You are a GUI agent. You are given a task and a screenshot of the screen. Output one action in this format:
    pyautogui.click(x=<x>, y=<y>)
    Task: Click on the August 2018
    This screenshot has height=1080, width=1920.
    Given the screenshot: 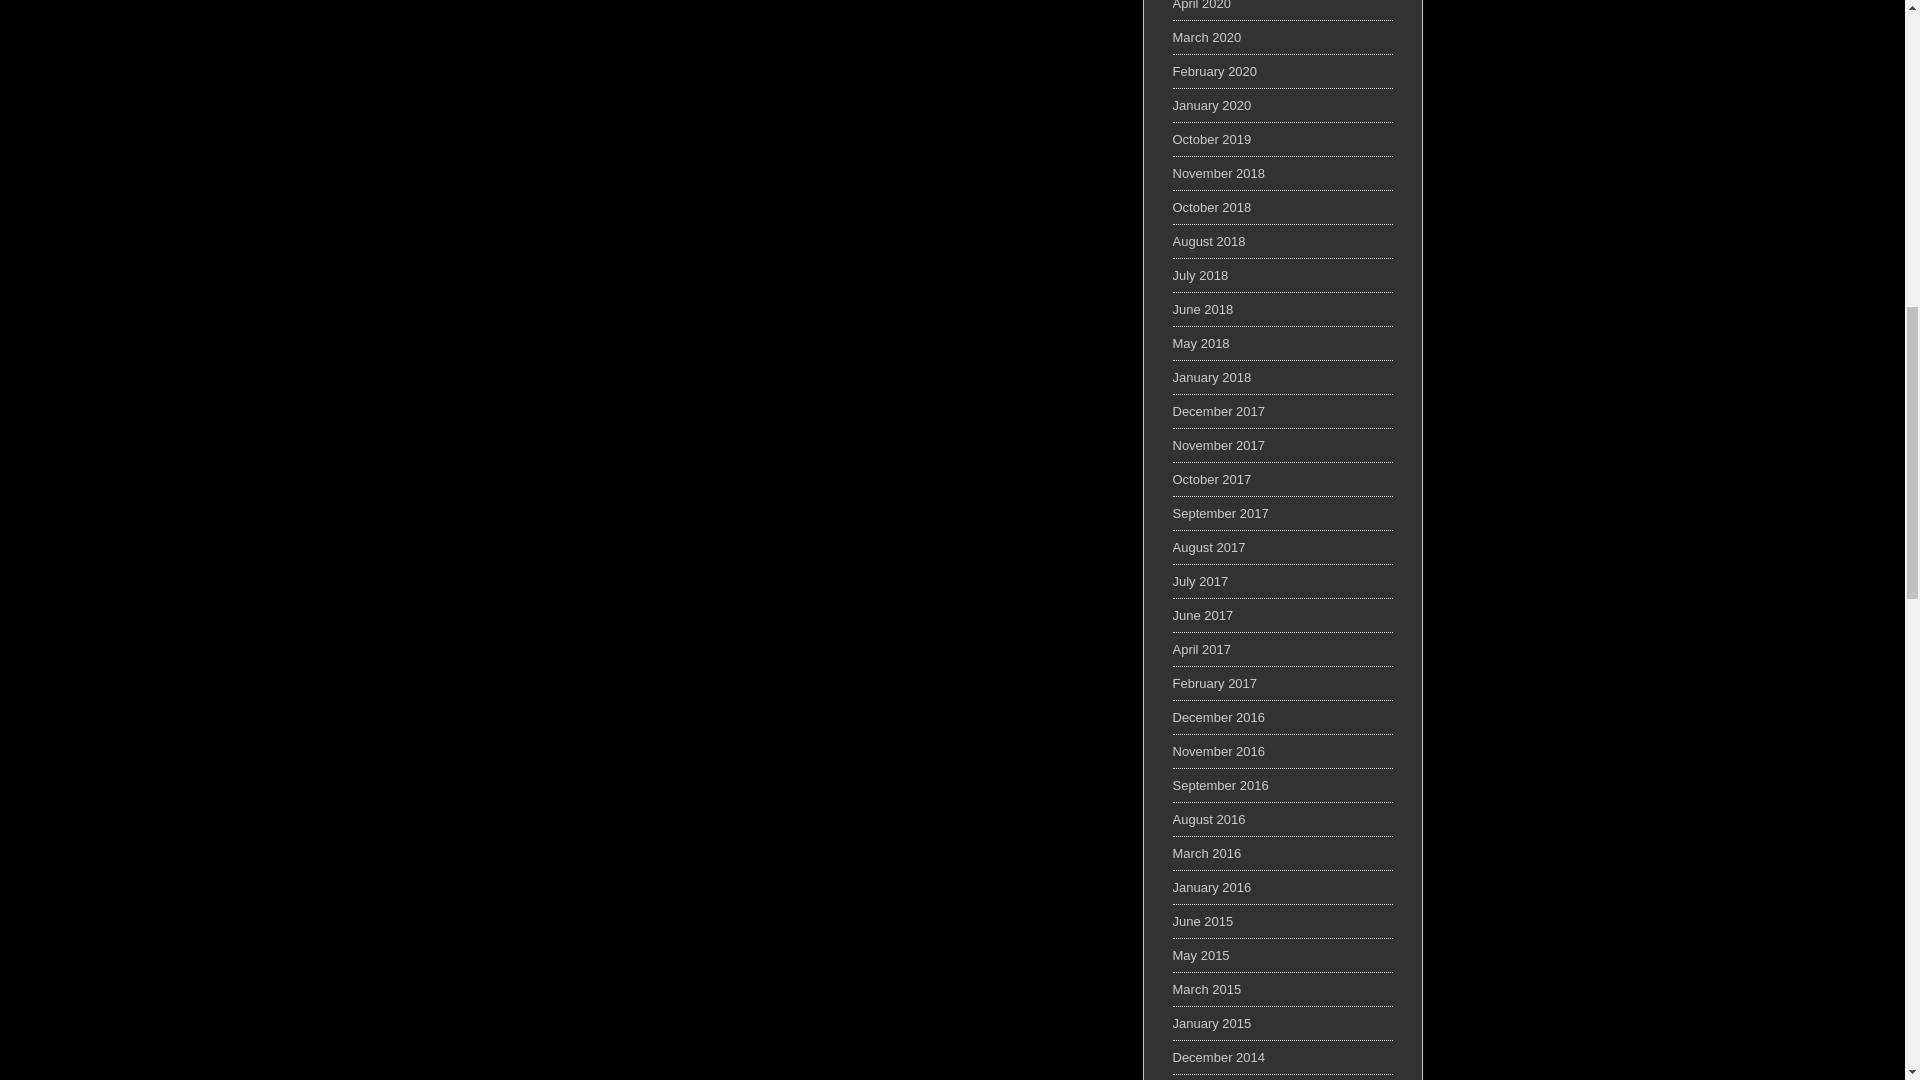 What is the action you would take?
    pyautogui.click(x=1208, y=242)
    